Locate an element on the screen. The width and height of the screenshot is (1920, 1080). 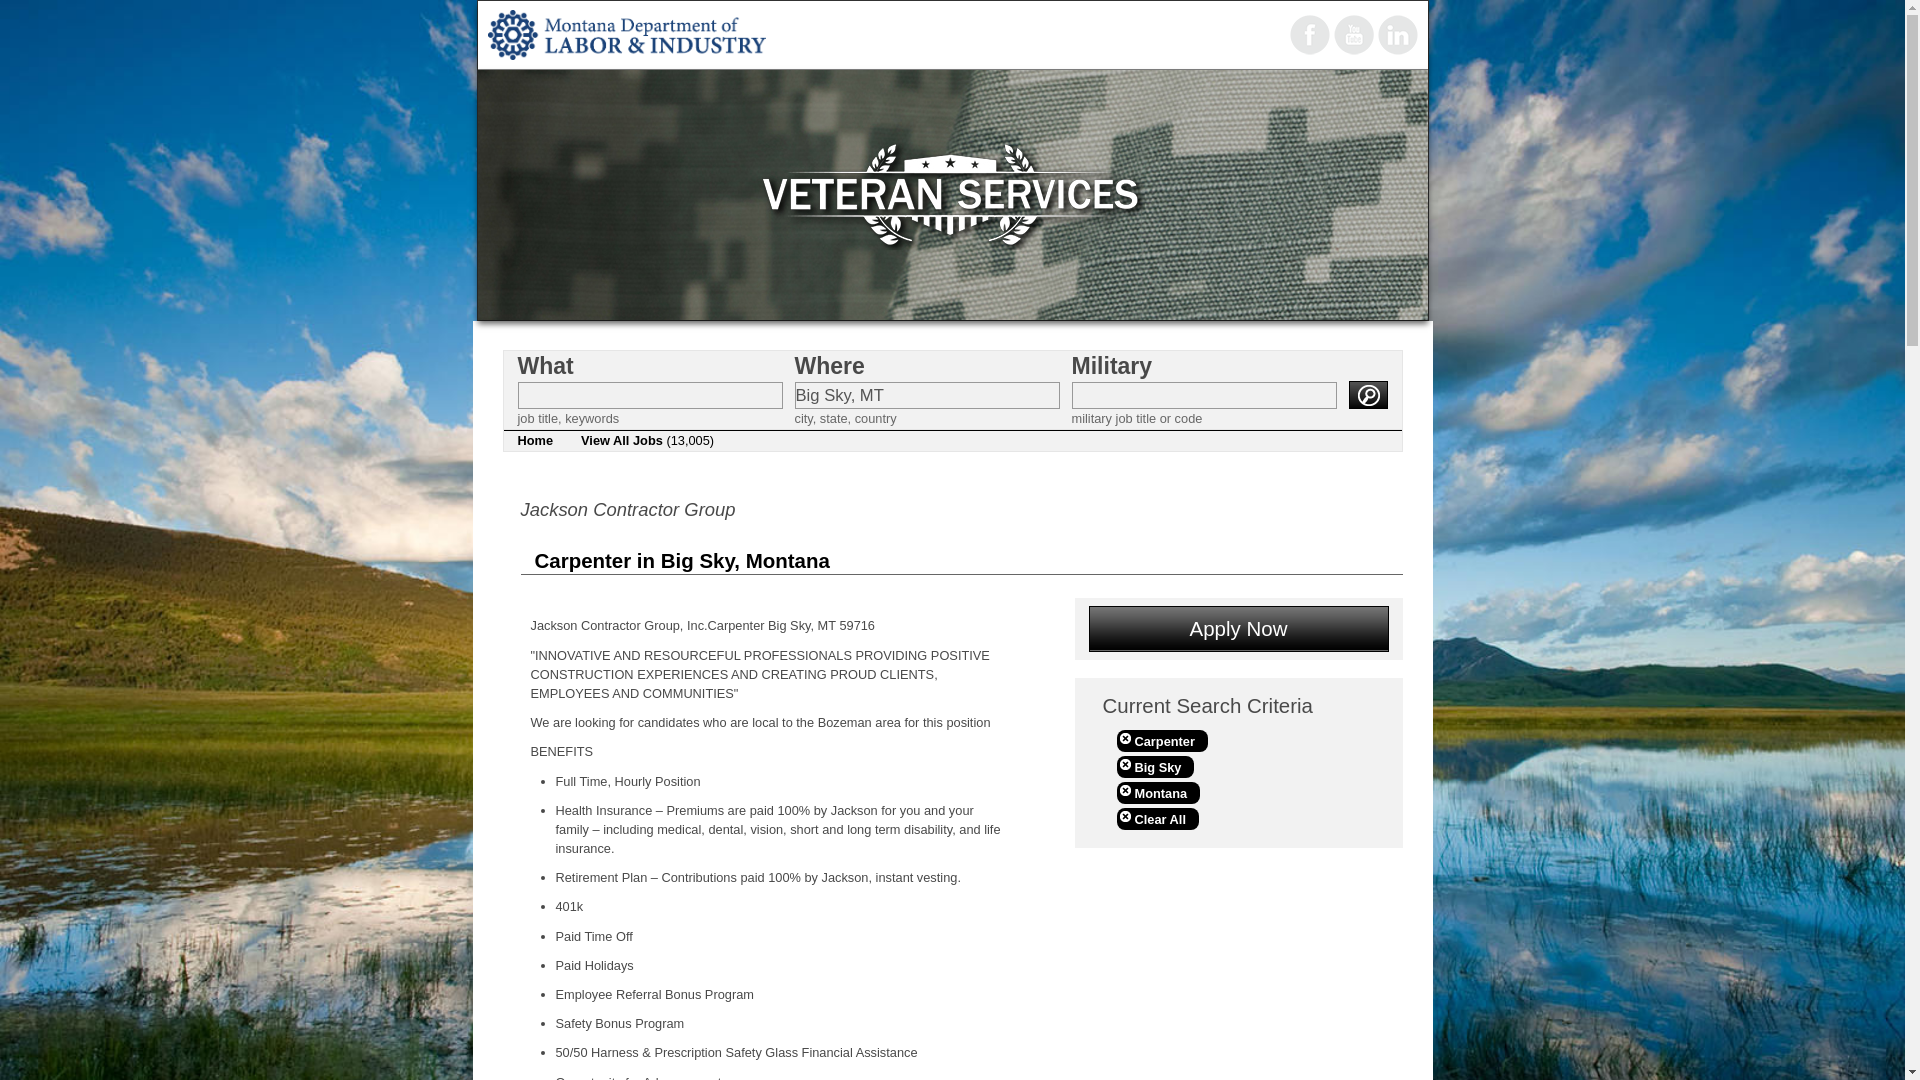
Search Phrase is located at coordinates (650, 396).